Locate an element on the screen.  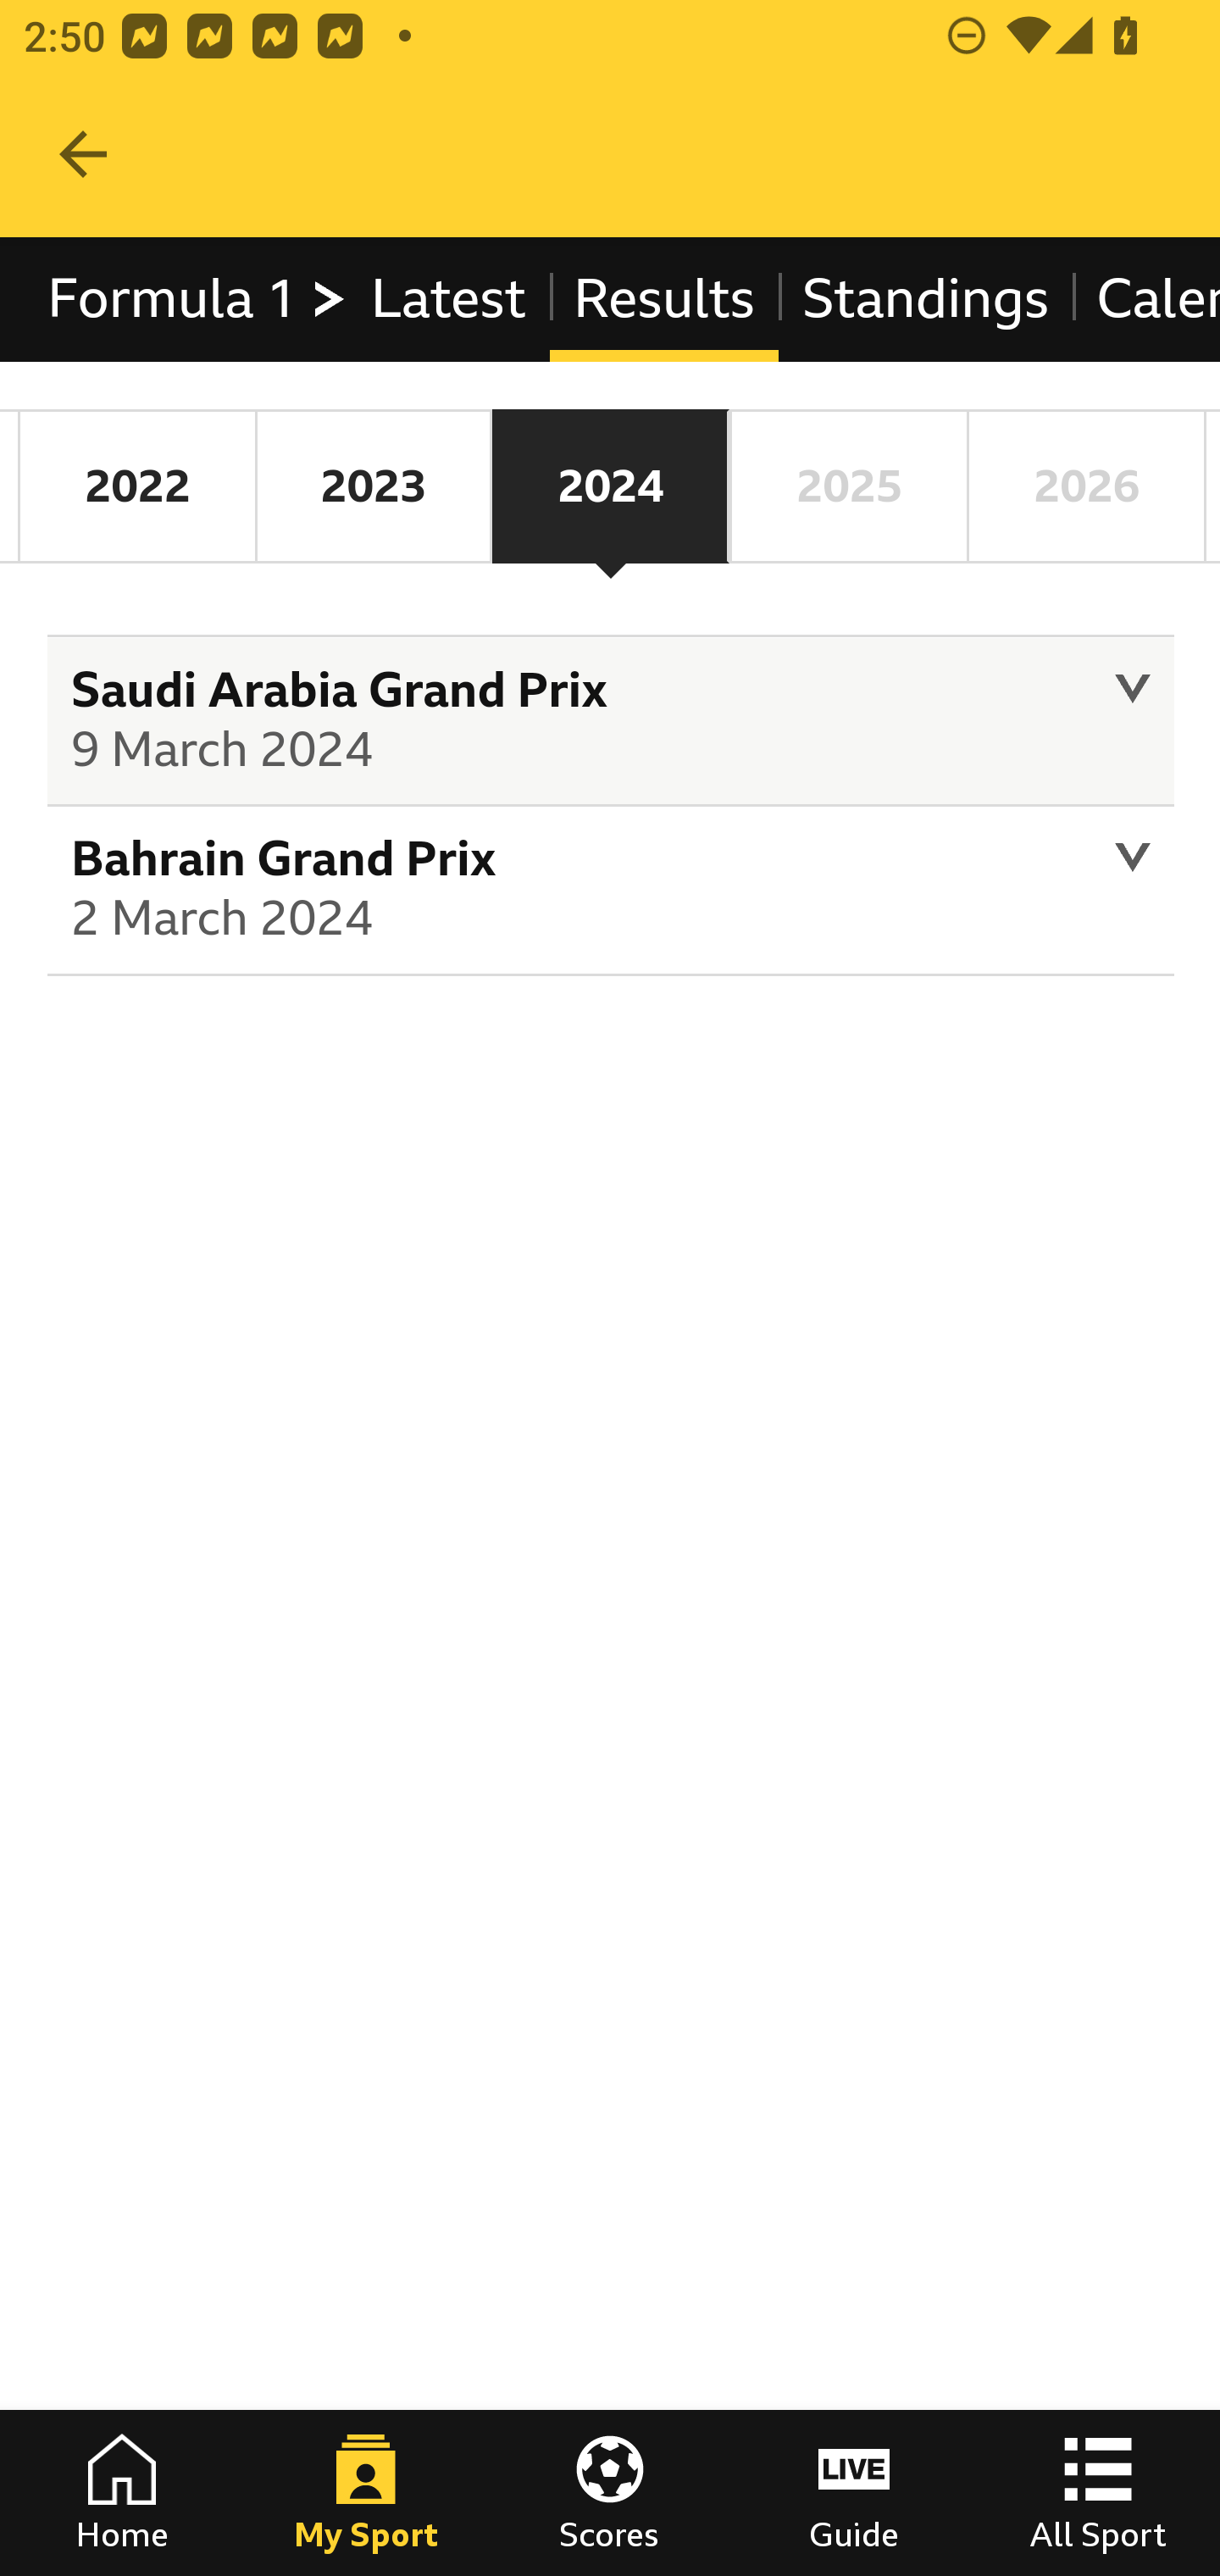
Bahrain Grand Prix, Bahrain IC 2 March 2024 is located at coordinates (612, 892).